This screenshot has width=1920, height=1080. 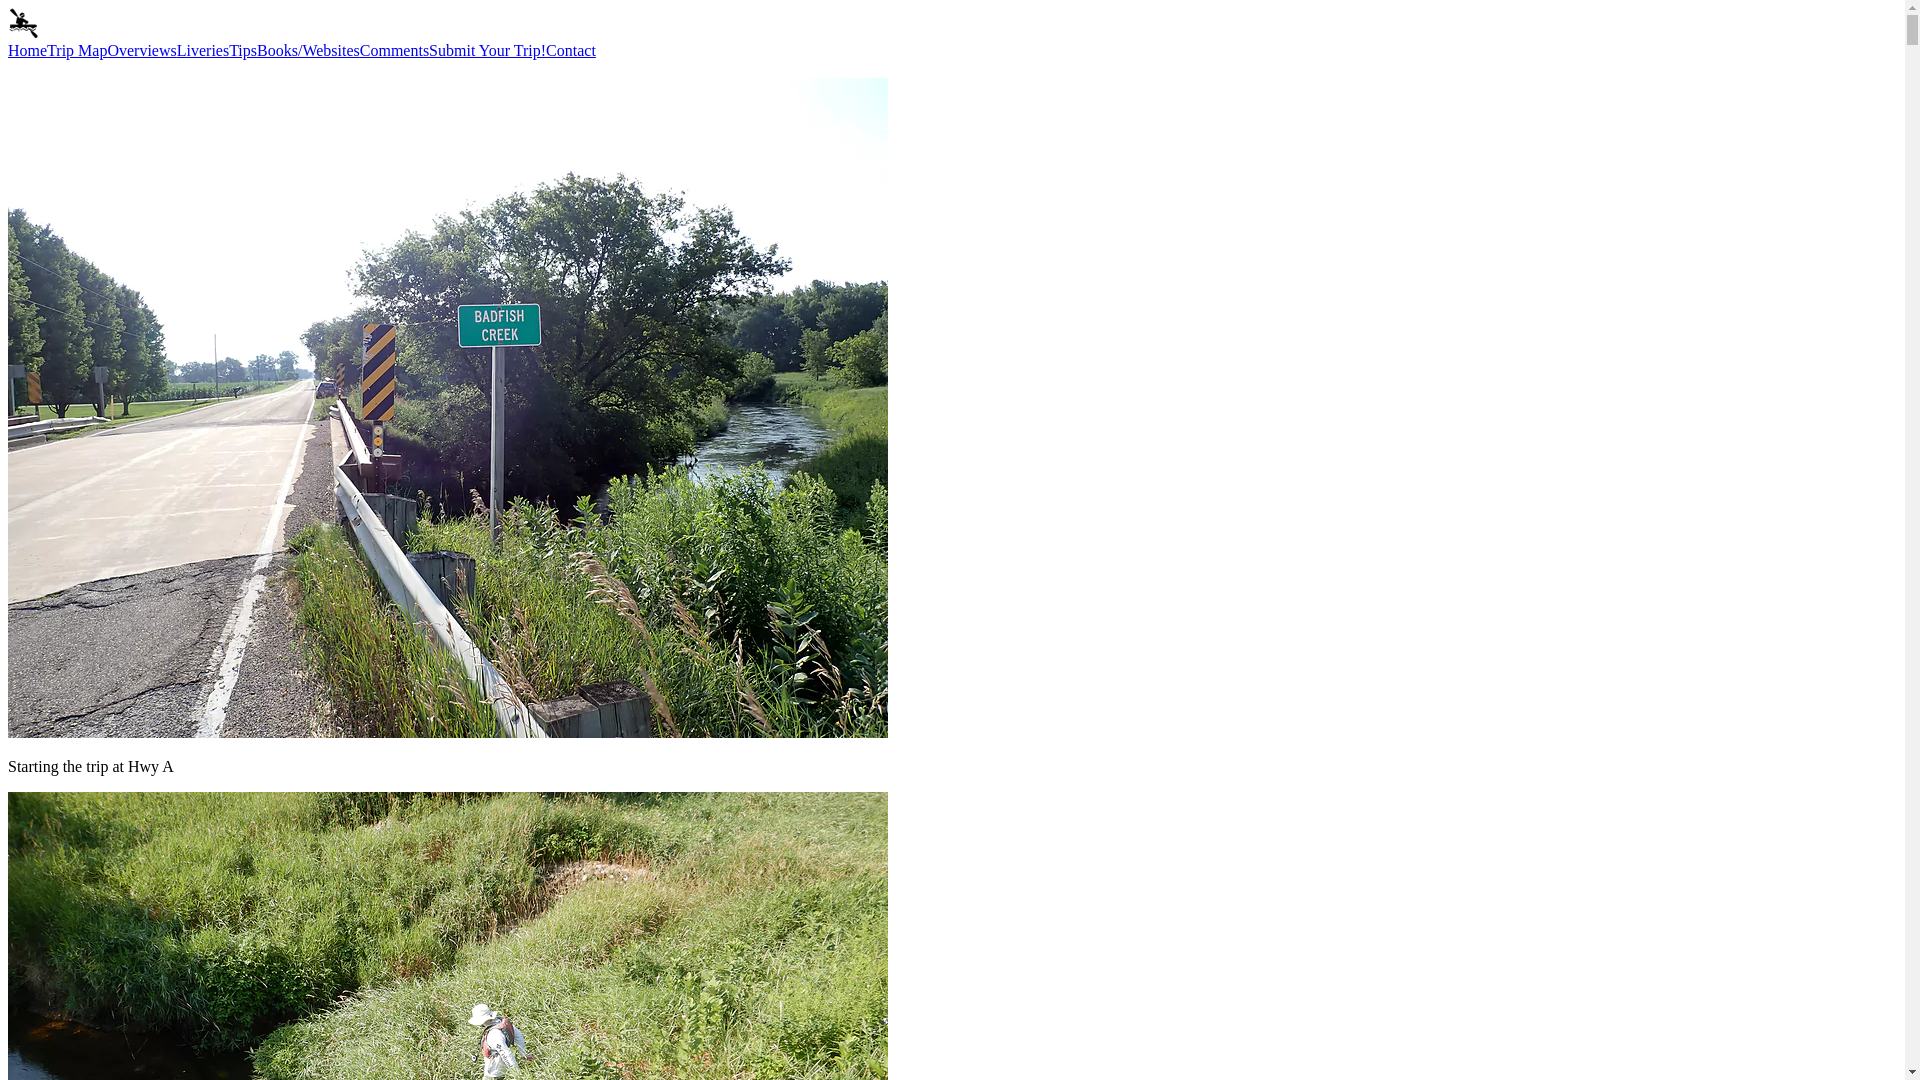 What do you see at coordinates (486, 50) in the screenshot?
I see `Submit Your Trip!` at bounding box center [486, 50].